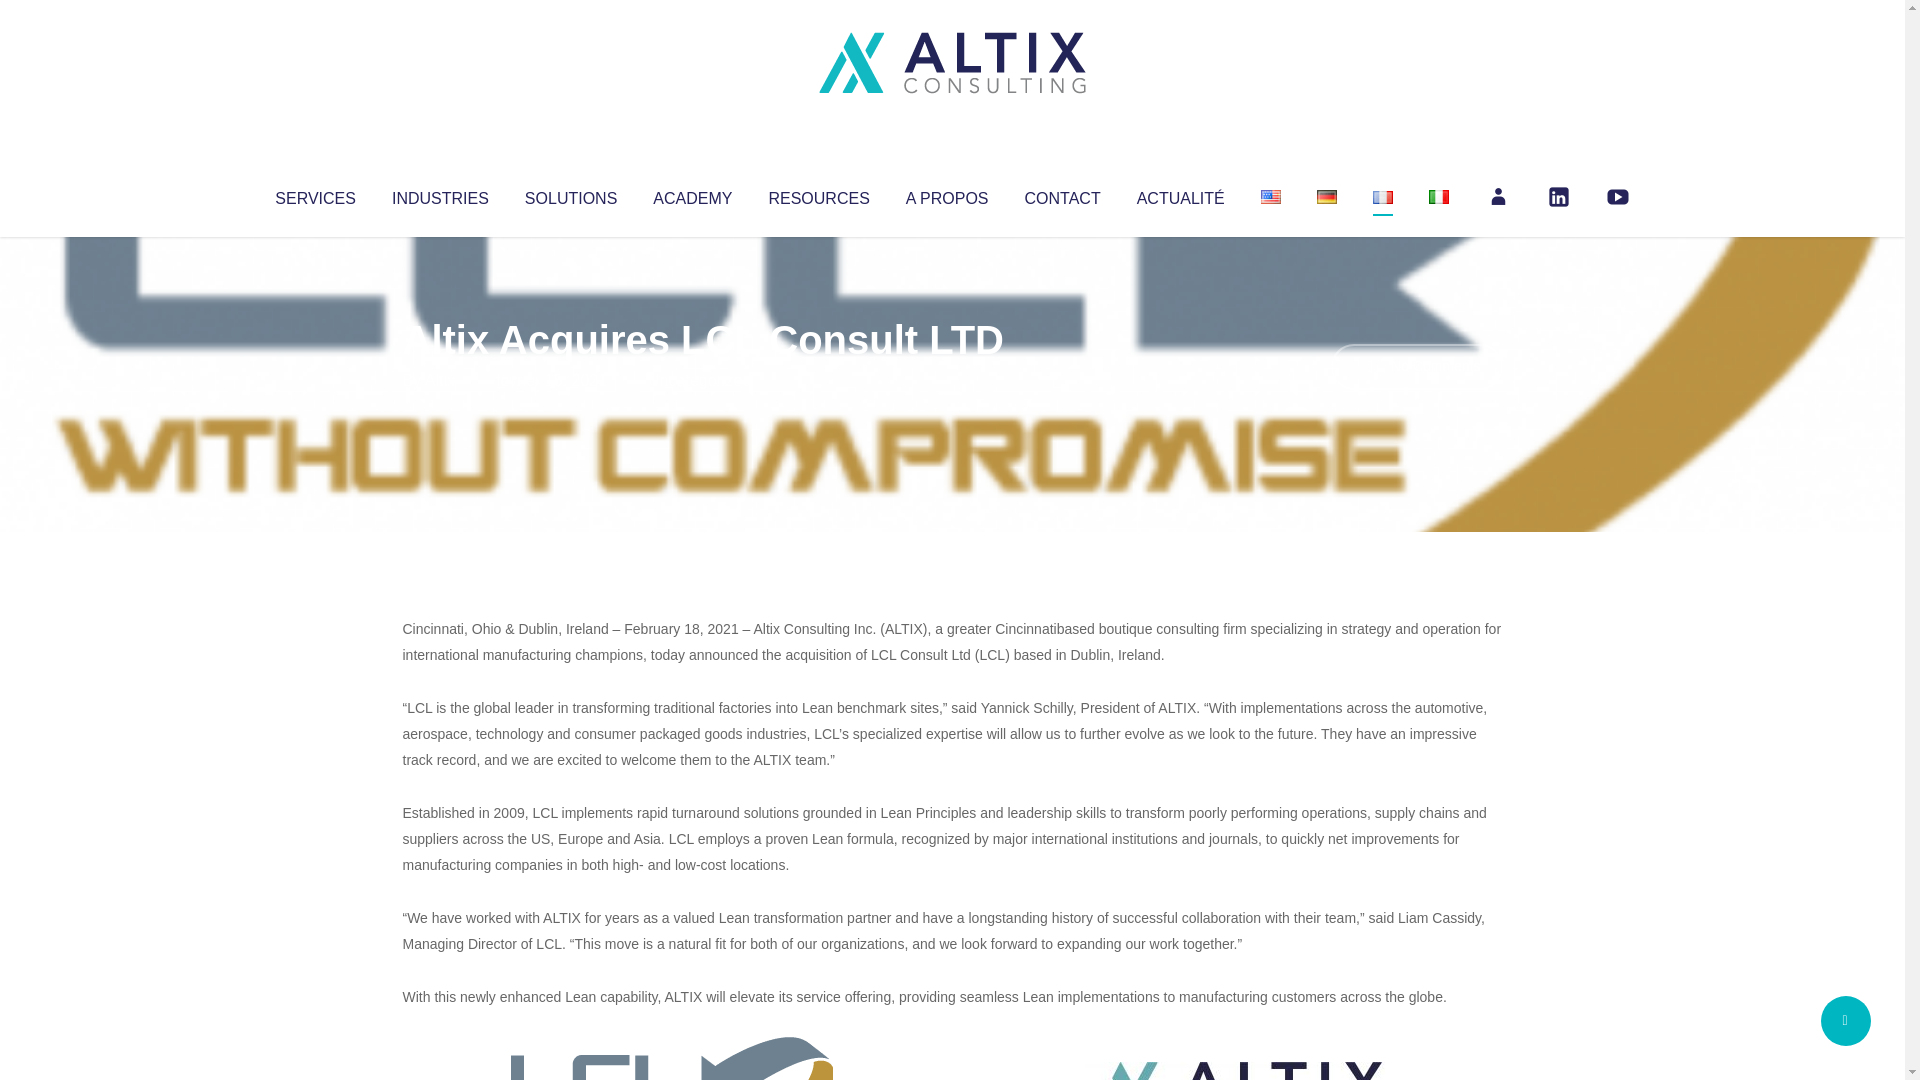 The width and height of the screenshot is (1920, 1080). What do you see at coordinates (314, 194) in the screenshot?
I see `SERVICES` at bounding box center [314, 194].